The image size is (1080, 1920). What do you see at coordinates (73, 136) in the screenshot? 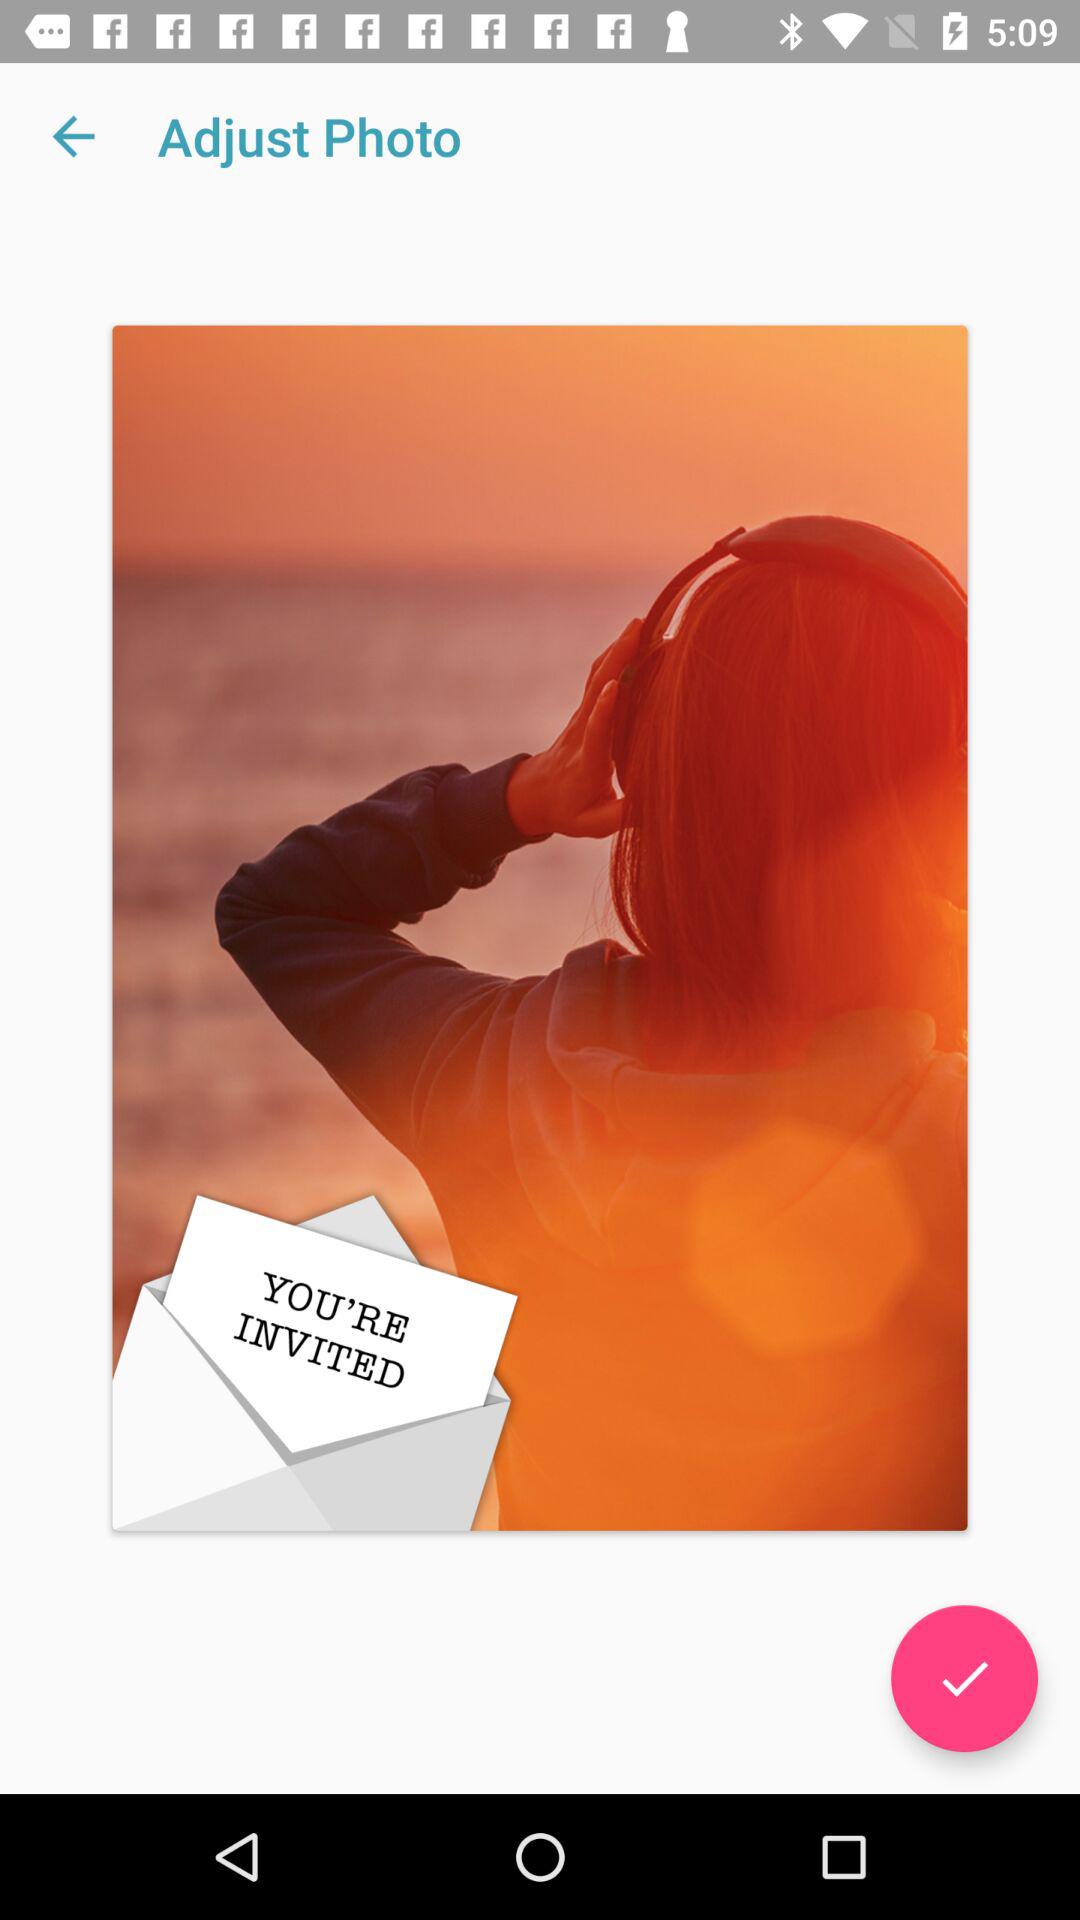
I see `turn on item to the left of adjust photo item` at bounding box center [73, 136].